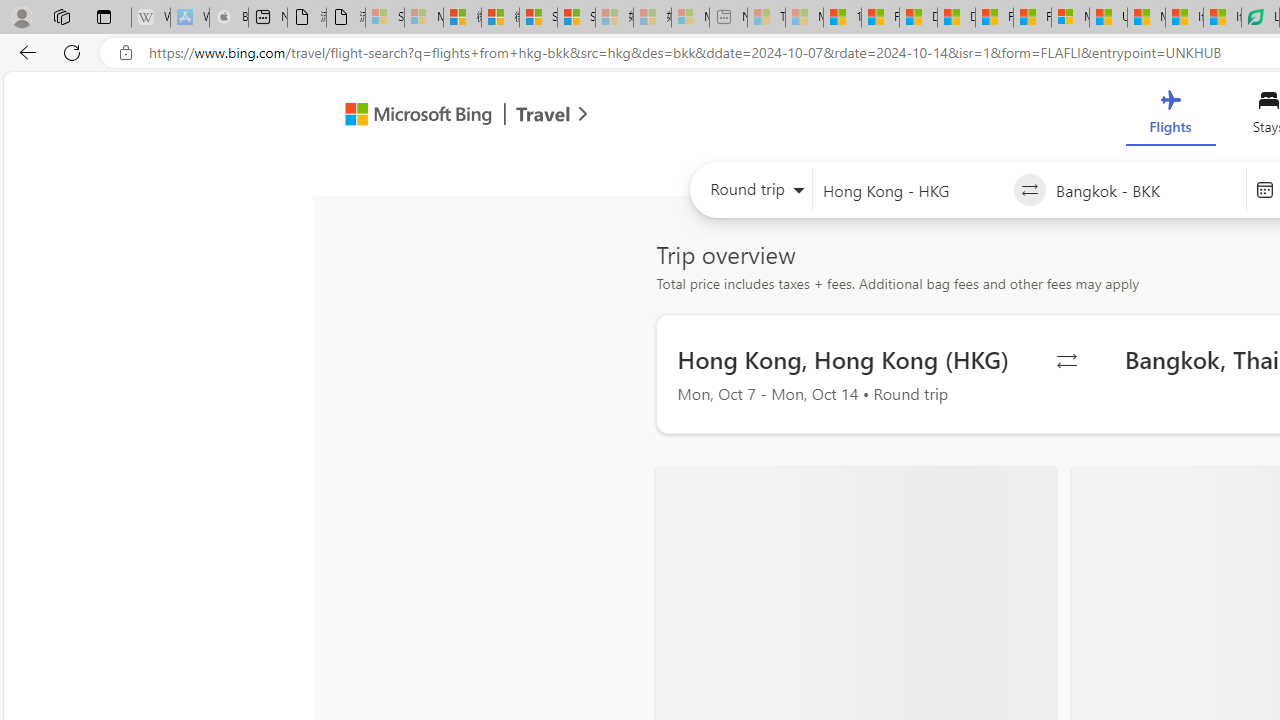 Image resolution: width=1280 pixels, height=720 pixels. I want to click on Marine life - MSN - Sleeping, so click(804, 18).